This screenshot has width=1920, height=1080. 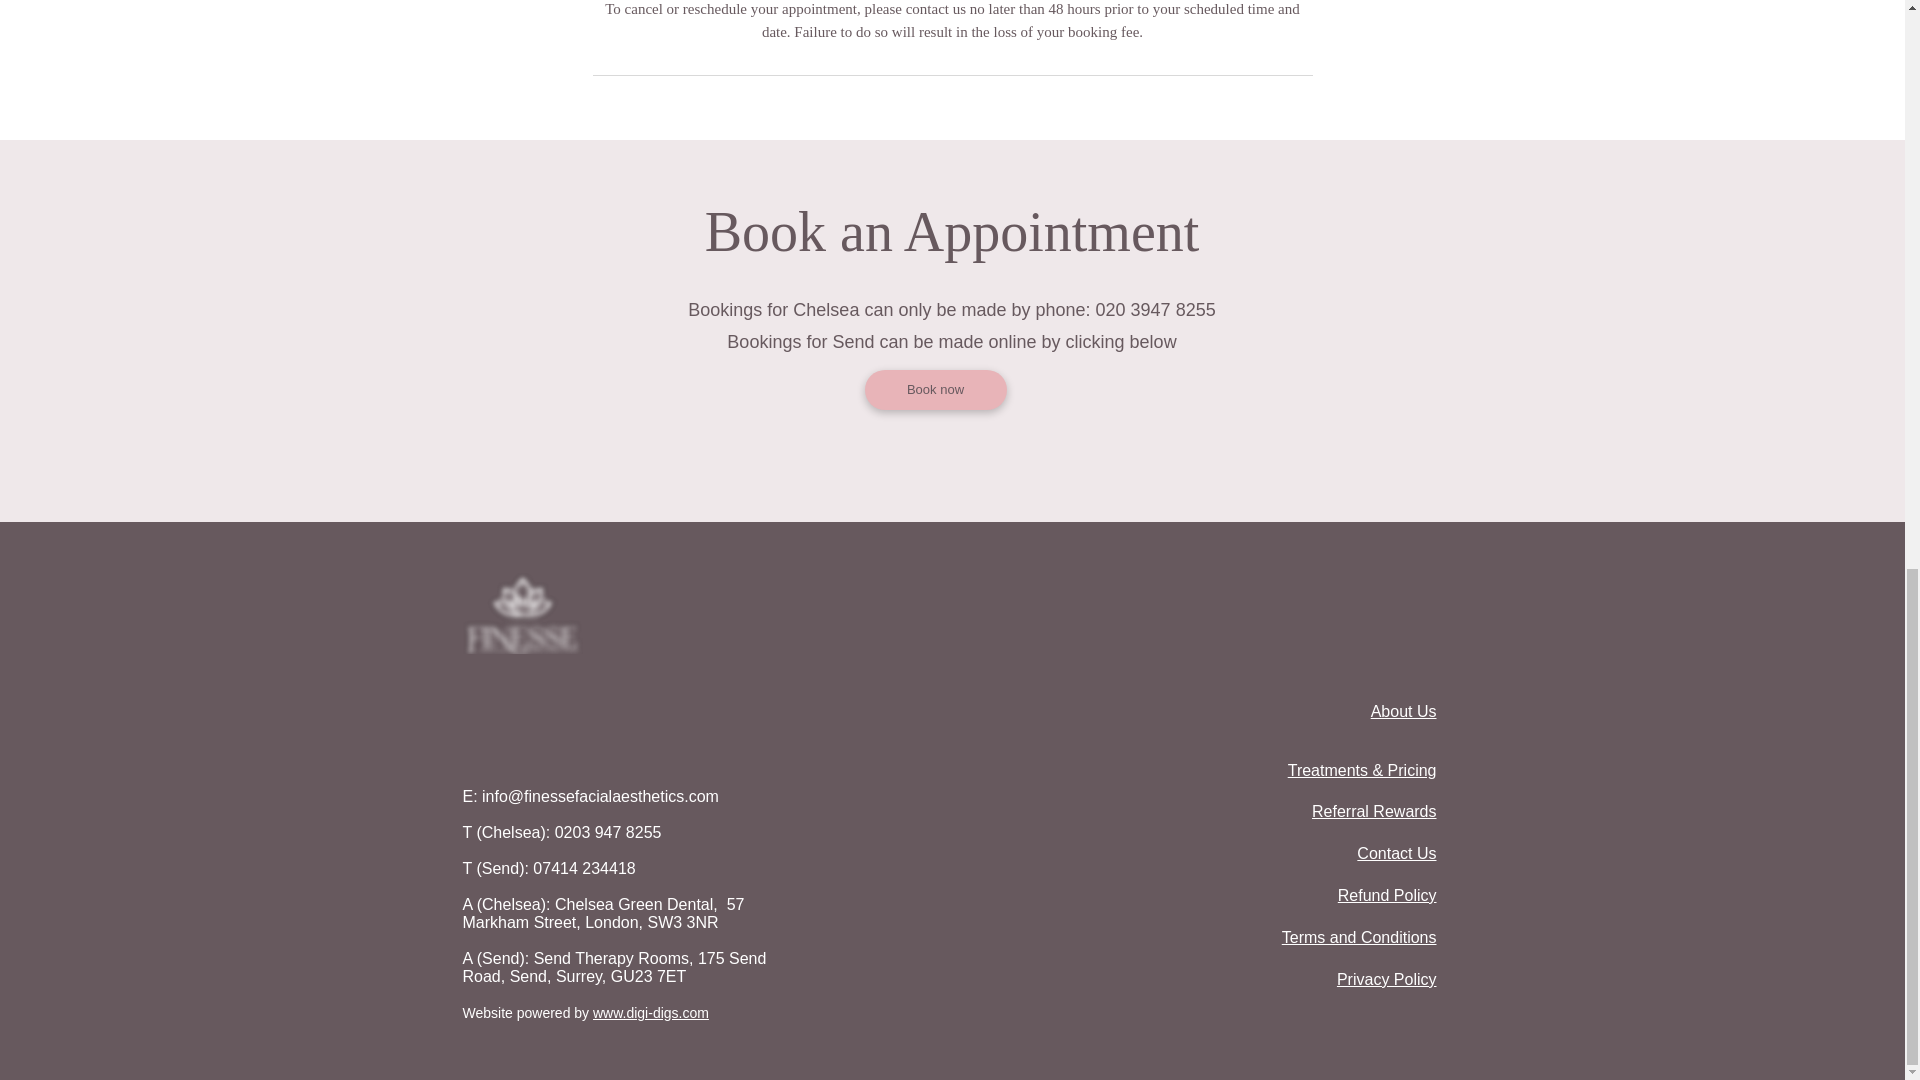 I want to click on Privacy Policy, so click(x=1386, y=979).